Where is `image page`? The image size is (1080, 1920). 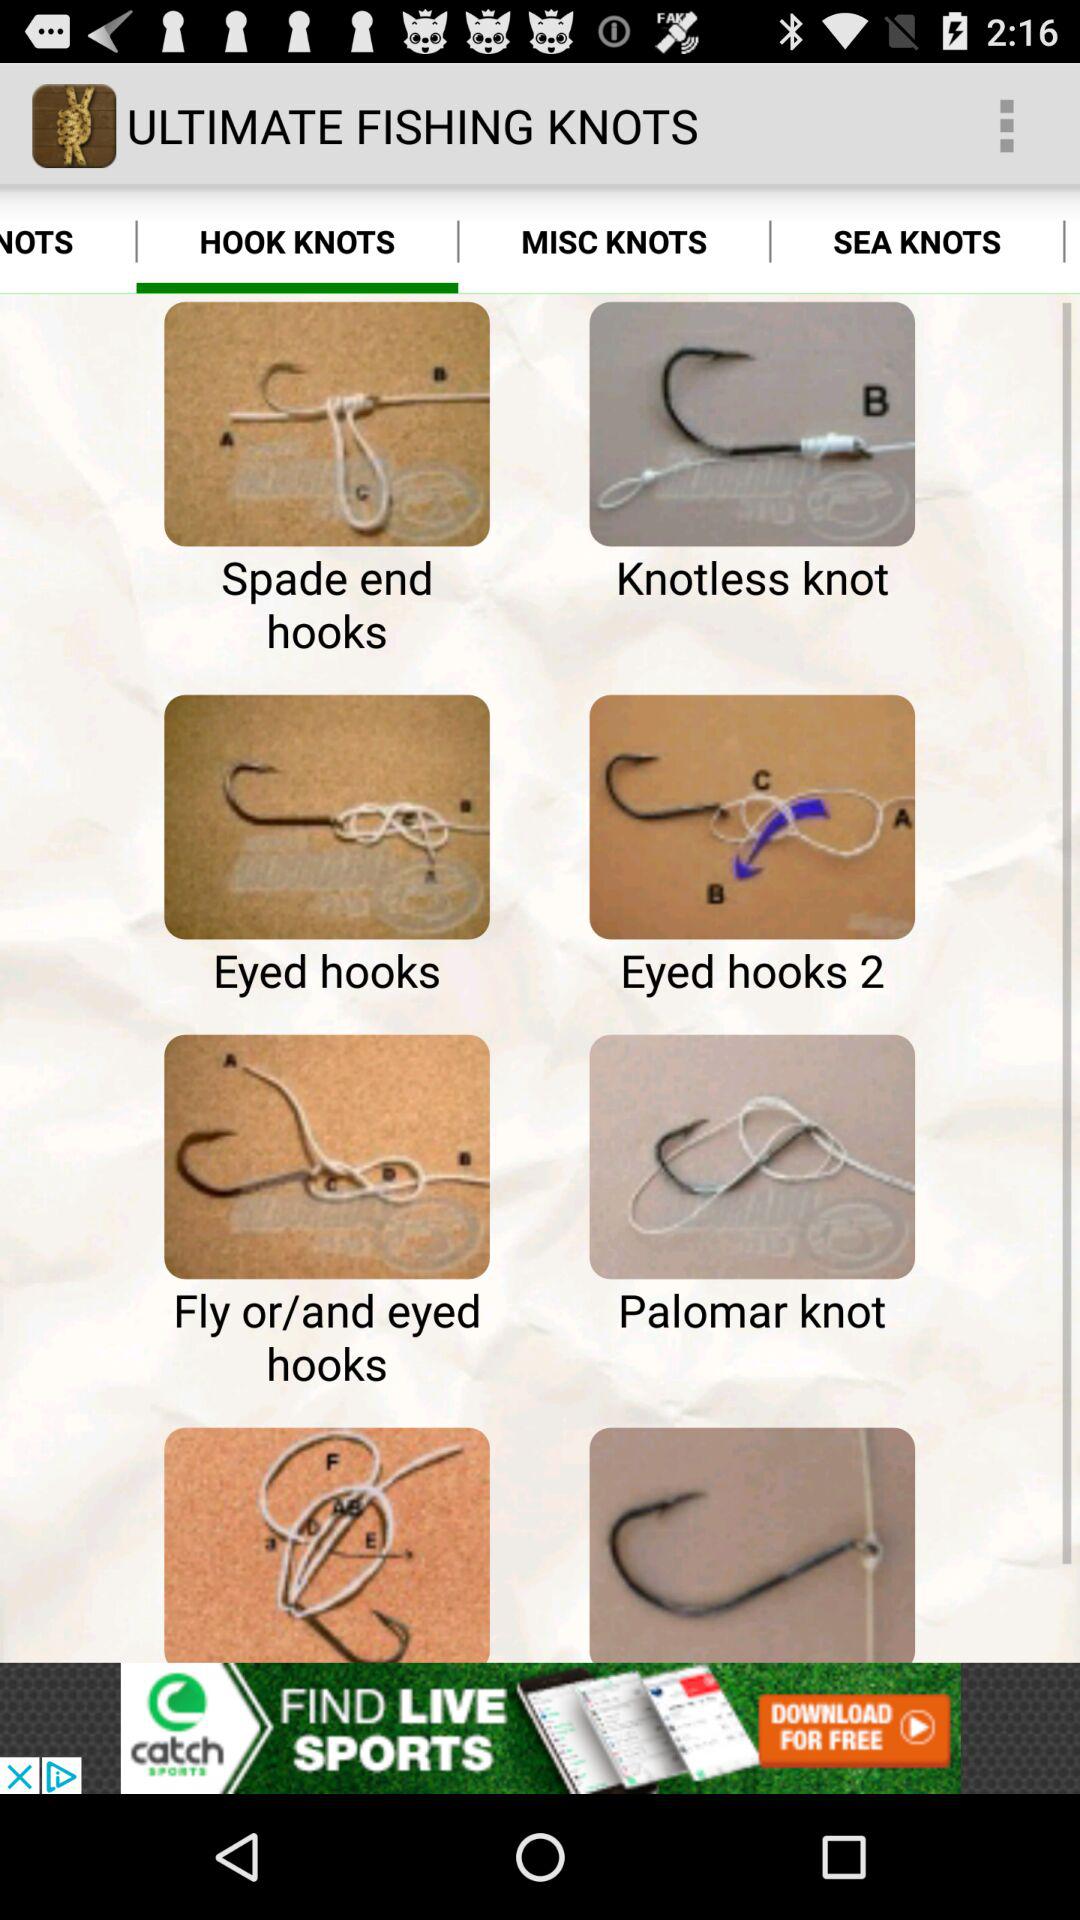
image page is located at coordinates (326, 1156).